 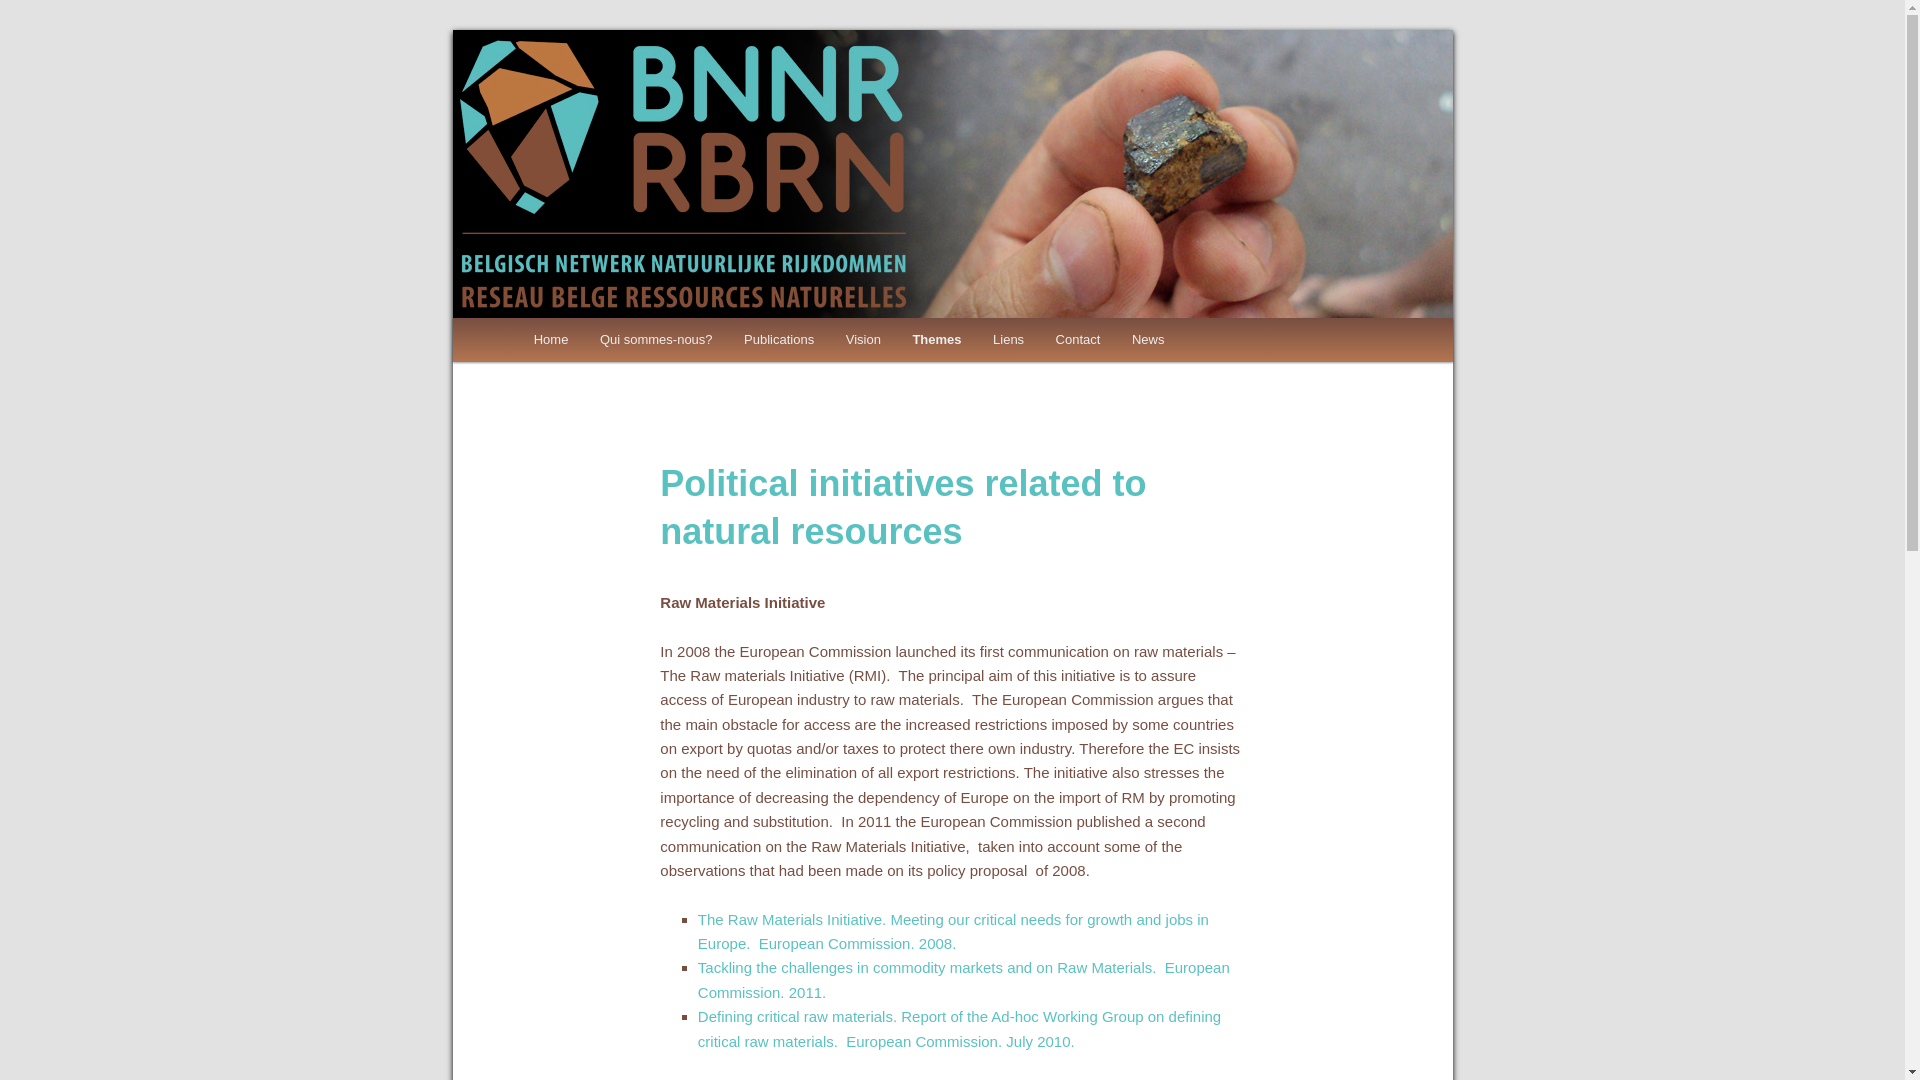 What do you see at coordinates (639, 343) in the screenshot?
I see `Aller au contenu secondaire` at bounding box center [639, 343].